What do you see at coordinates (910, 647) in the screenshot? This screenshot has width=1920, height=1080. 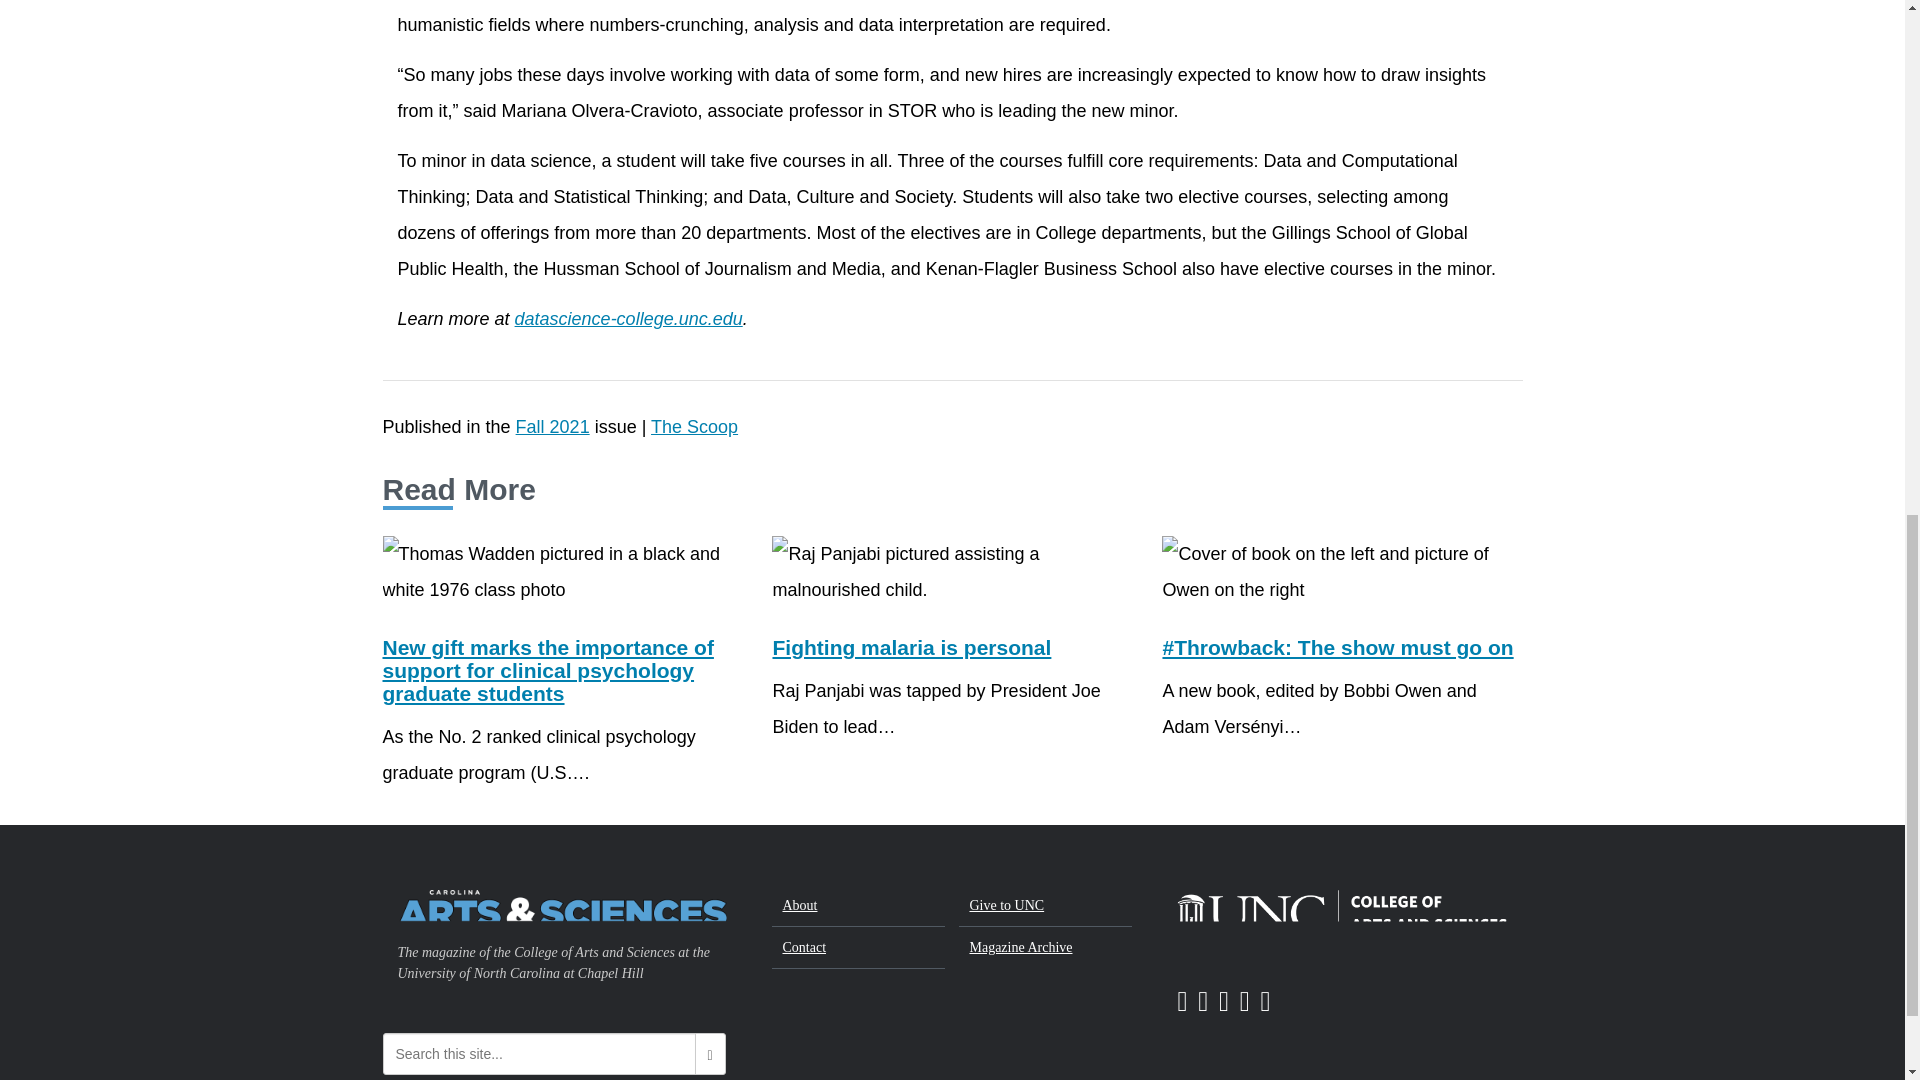 I see `Fighting malaria is personal` at bounding box center [910, 647].